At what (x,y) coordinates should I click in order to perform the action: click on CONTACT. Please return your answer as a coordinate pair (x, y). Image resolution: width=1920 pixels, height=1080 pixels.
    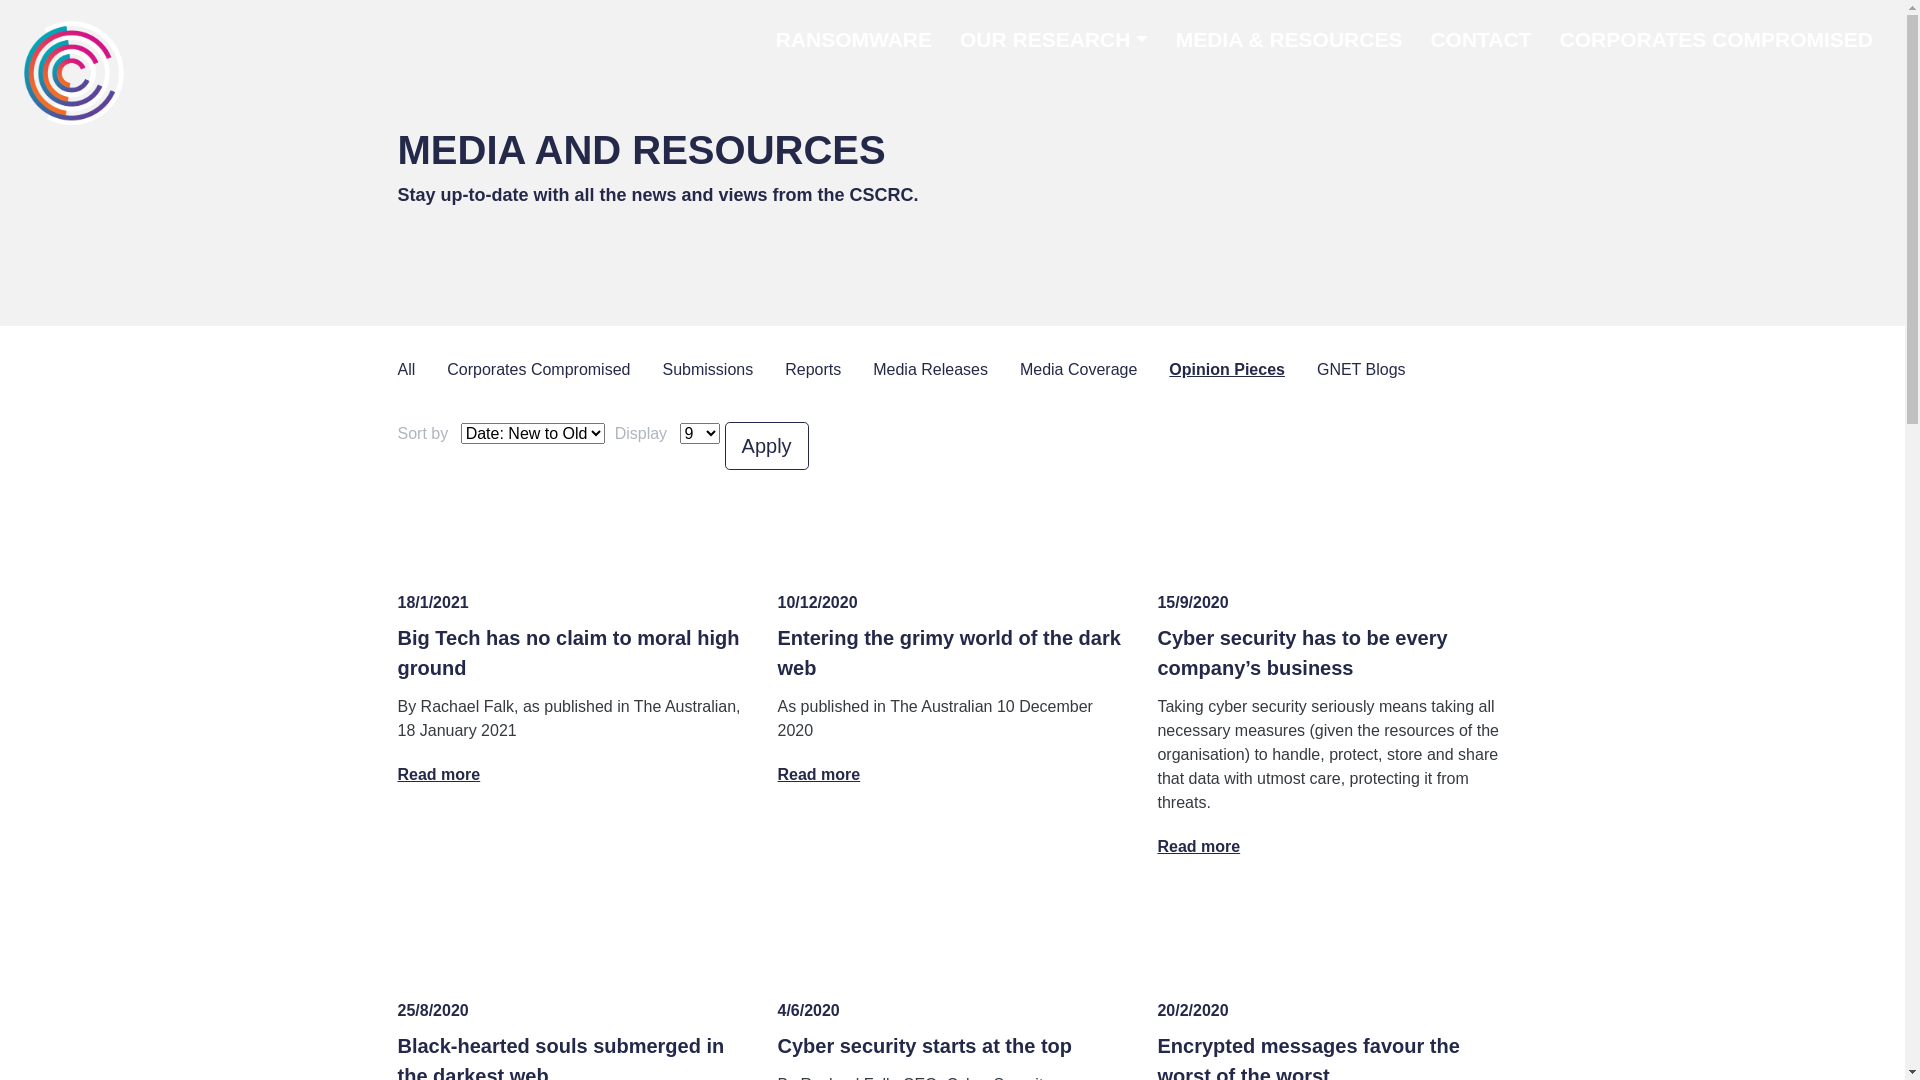
    Looking at the image, I should click on (1480, 40).